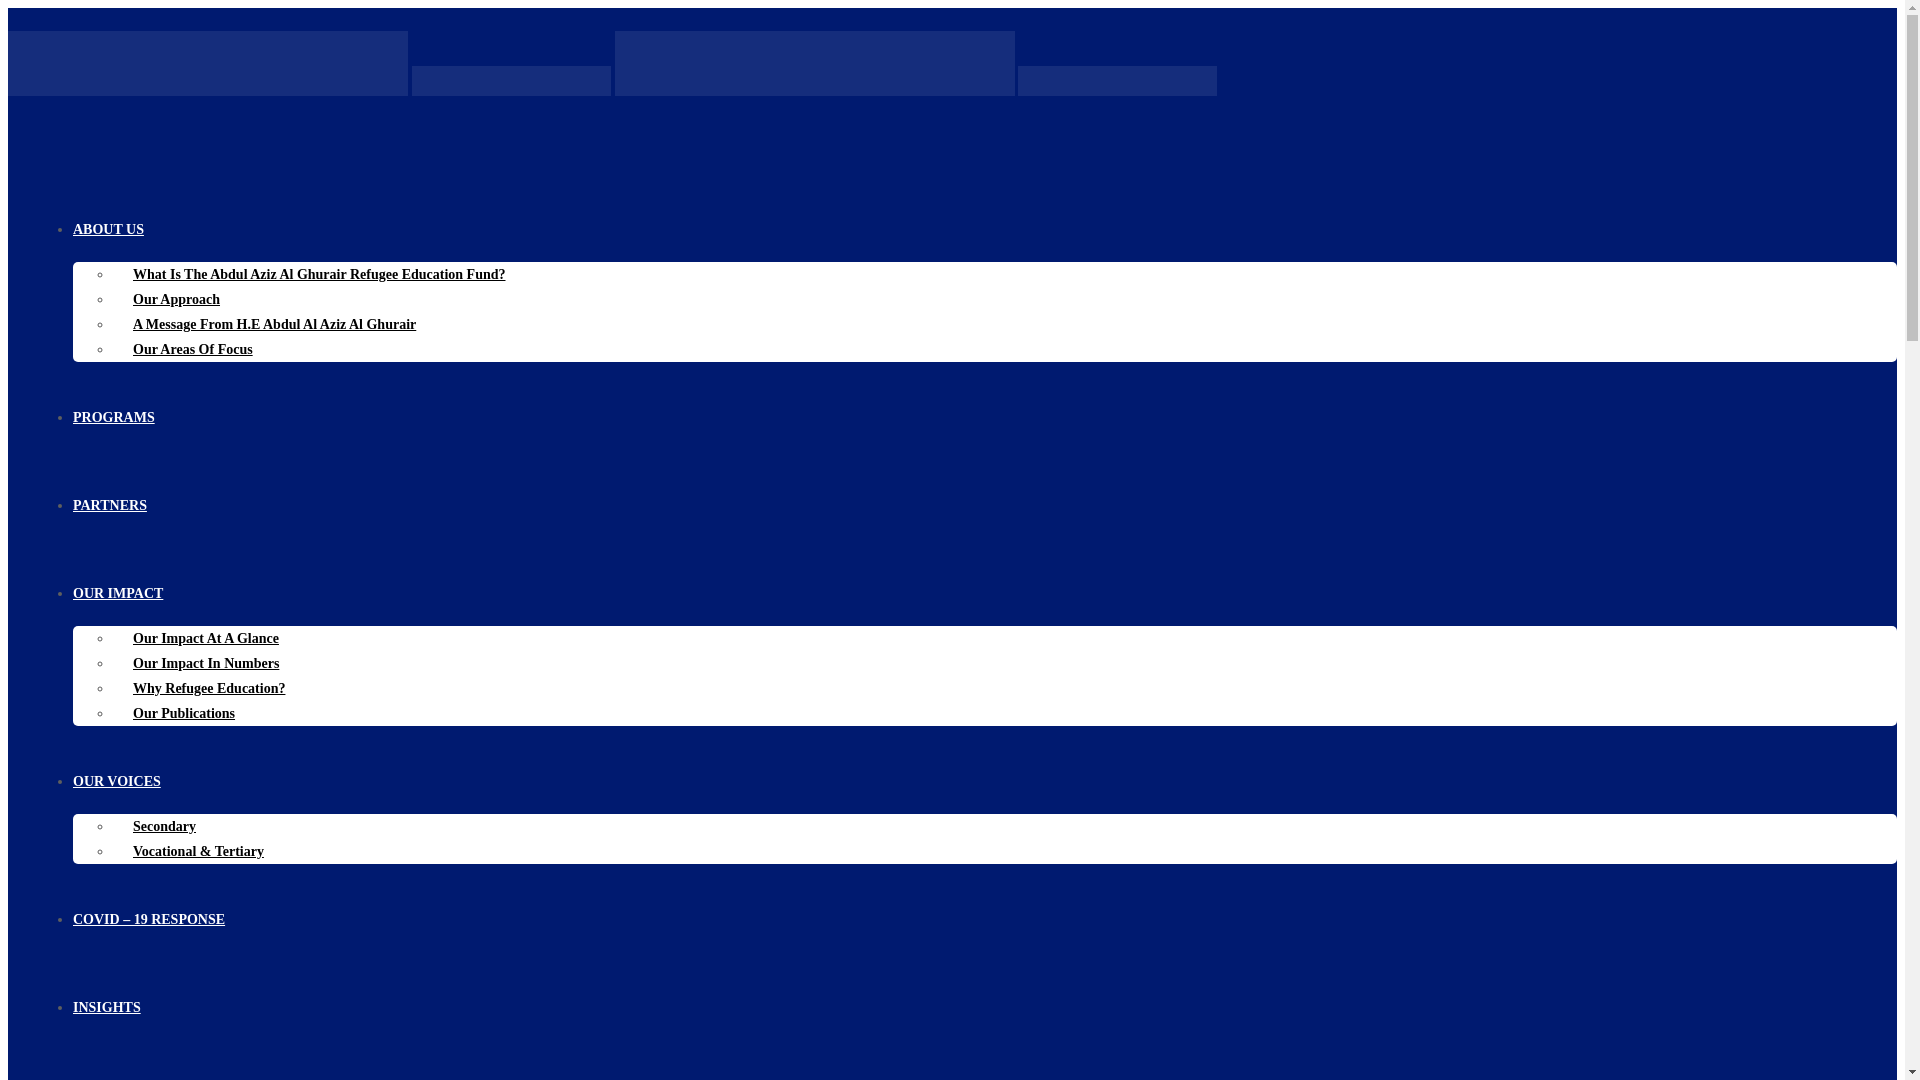 The width and height of the screenshot is (1920, 1080). What do you see at coordinates (206, 662) in the screenshot?
I see `Our Impact In Numbers` at bounding box center [206, 662].